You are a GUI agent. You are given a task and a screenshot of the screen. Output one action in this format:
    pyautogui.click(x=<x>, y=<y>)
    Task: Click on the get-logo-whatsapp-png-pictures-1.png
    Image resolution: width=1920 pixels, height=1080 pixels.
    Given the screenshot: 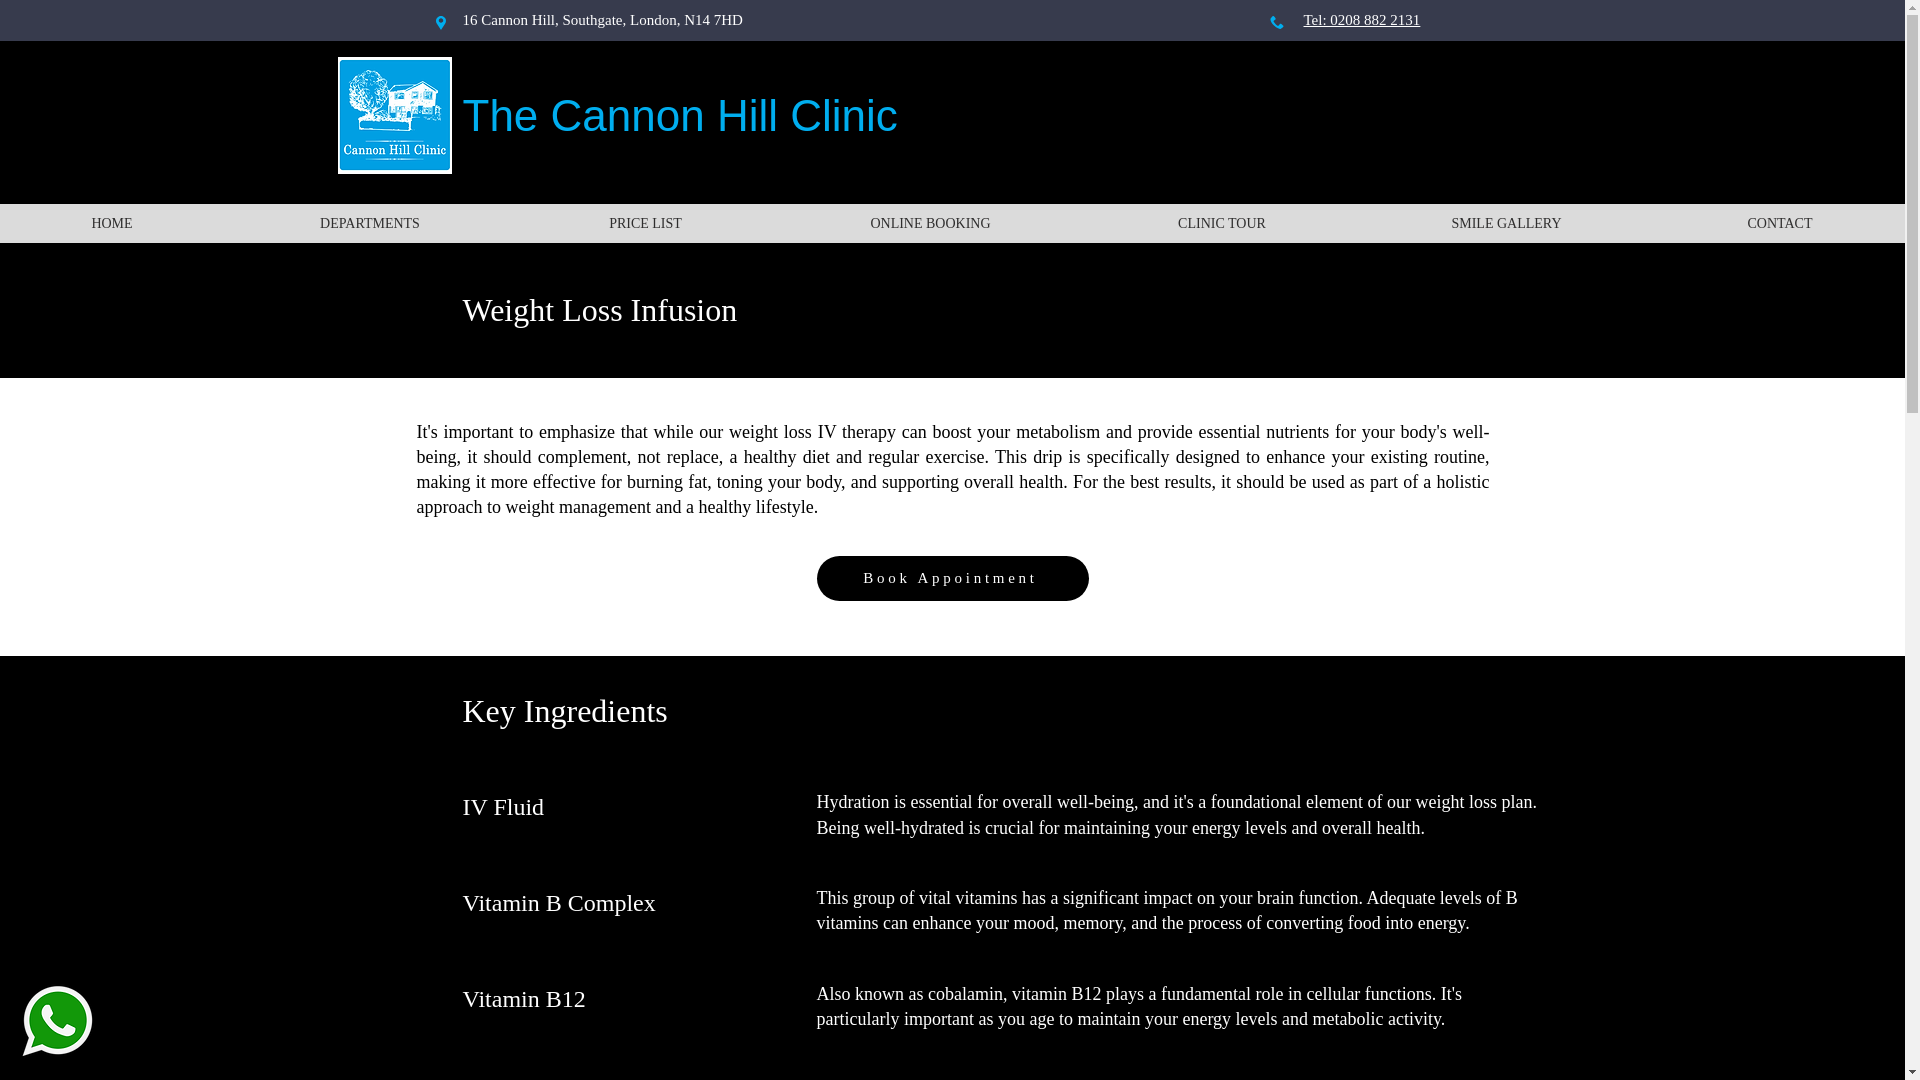 What is the action you would take?
    pyautogui.click(x=56, y=1020)
    